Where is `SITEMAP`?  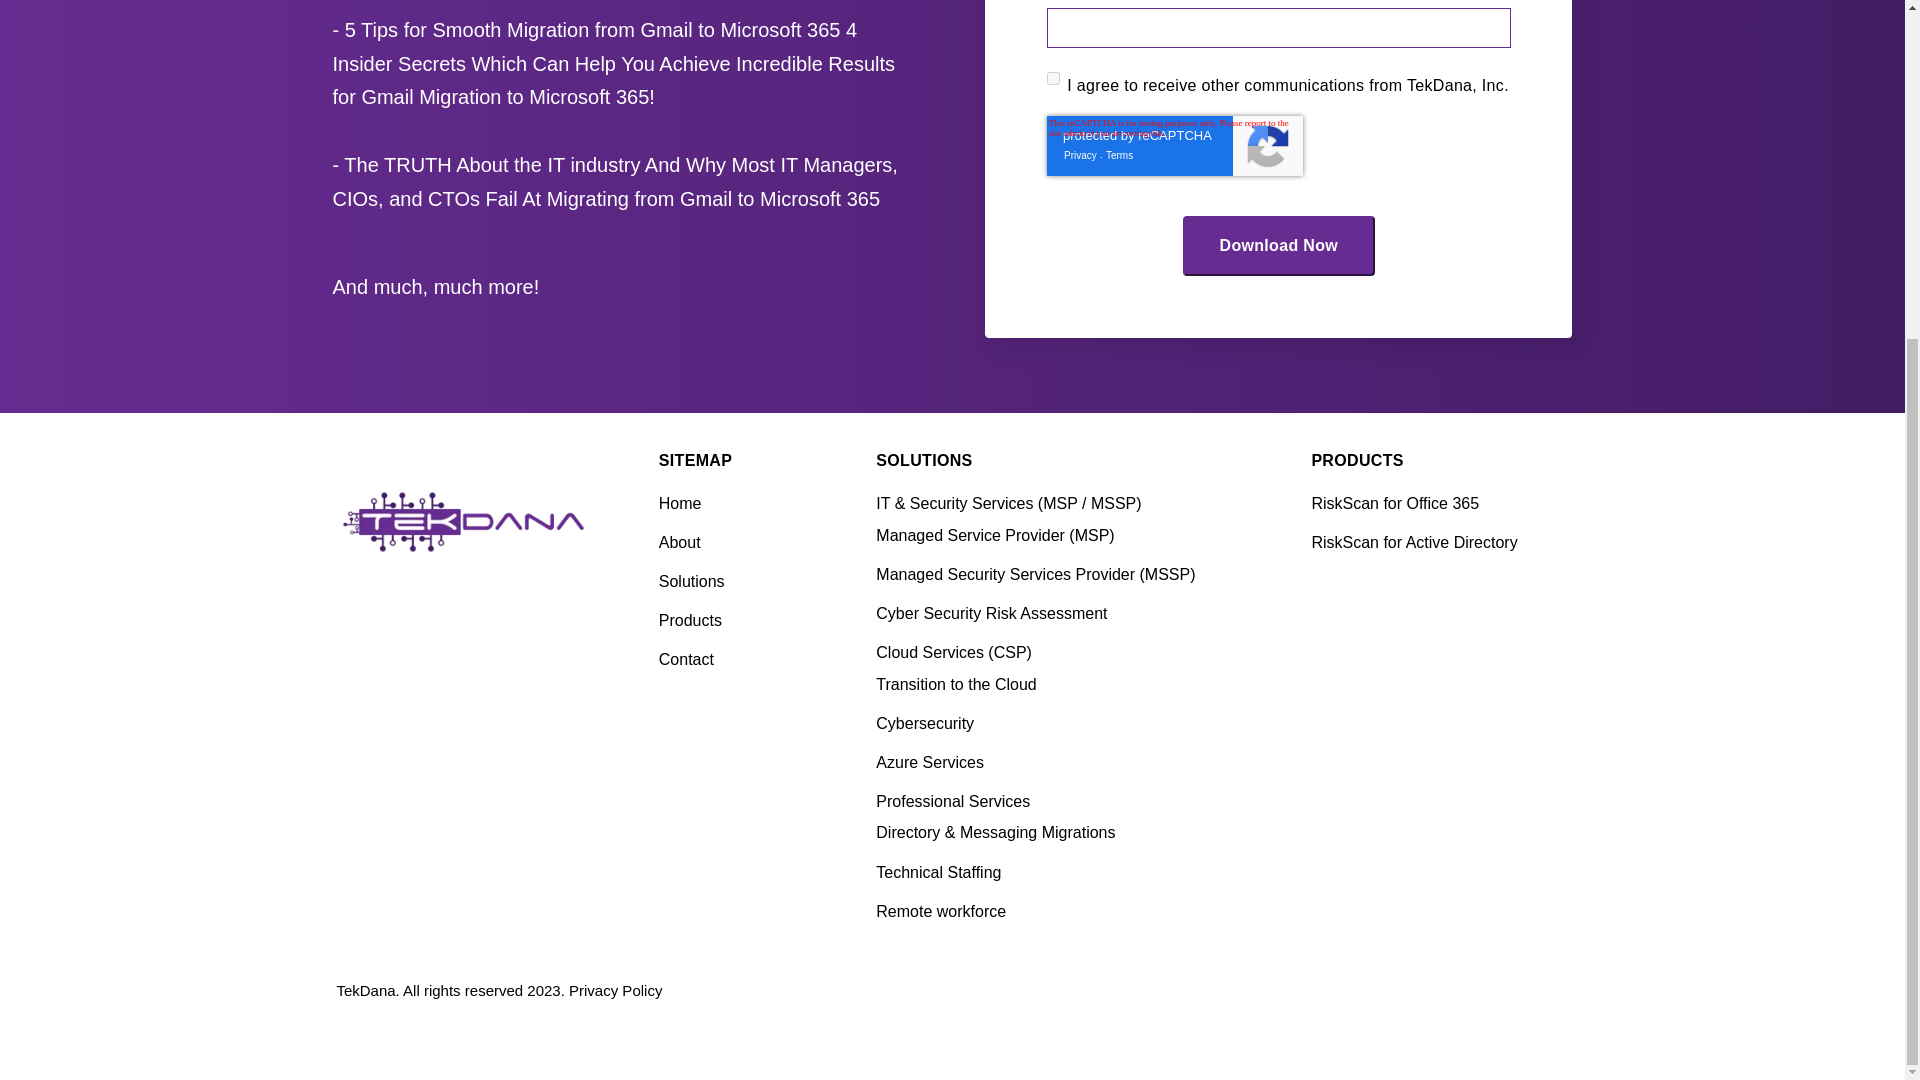
SITEMAP is located at coordinates (694, 462).